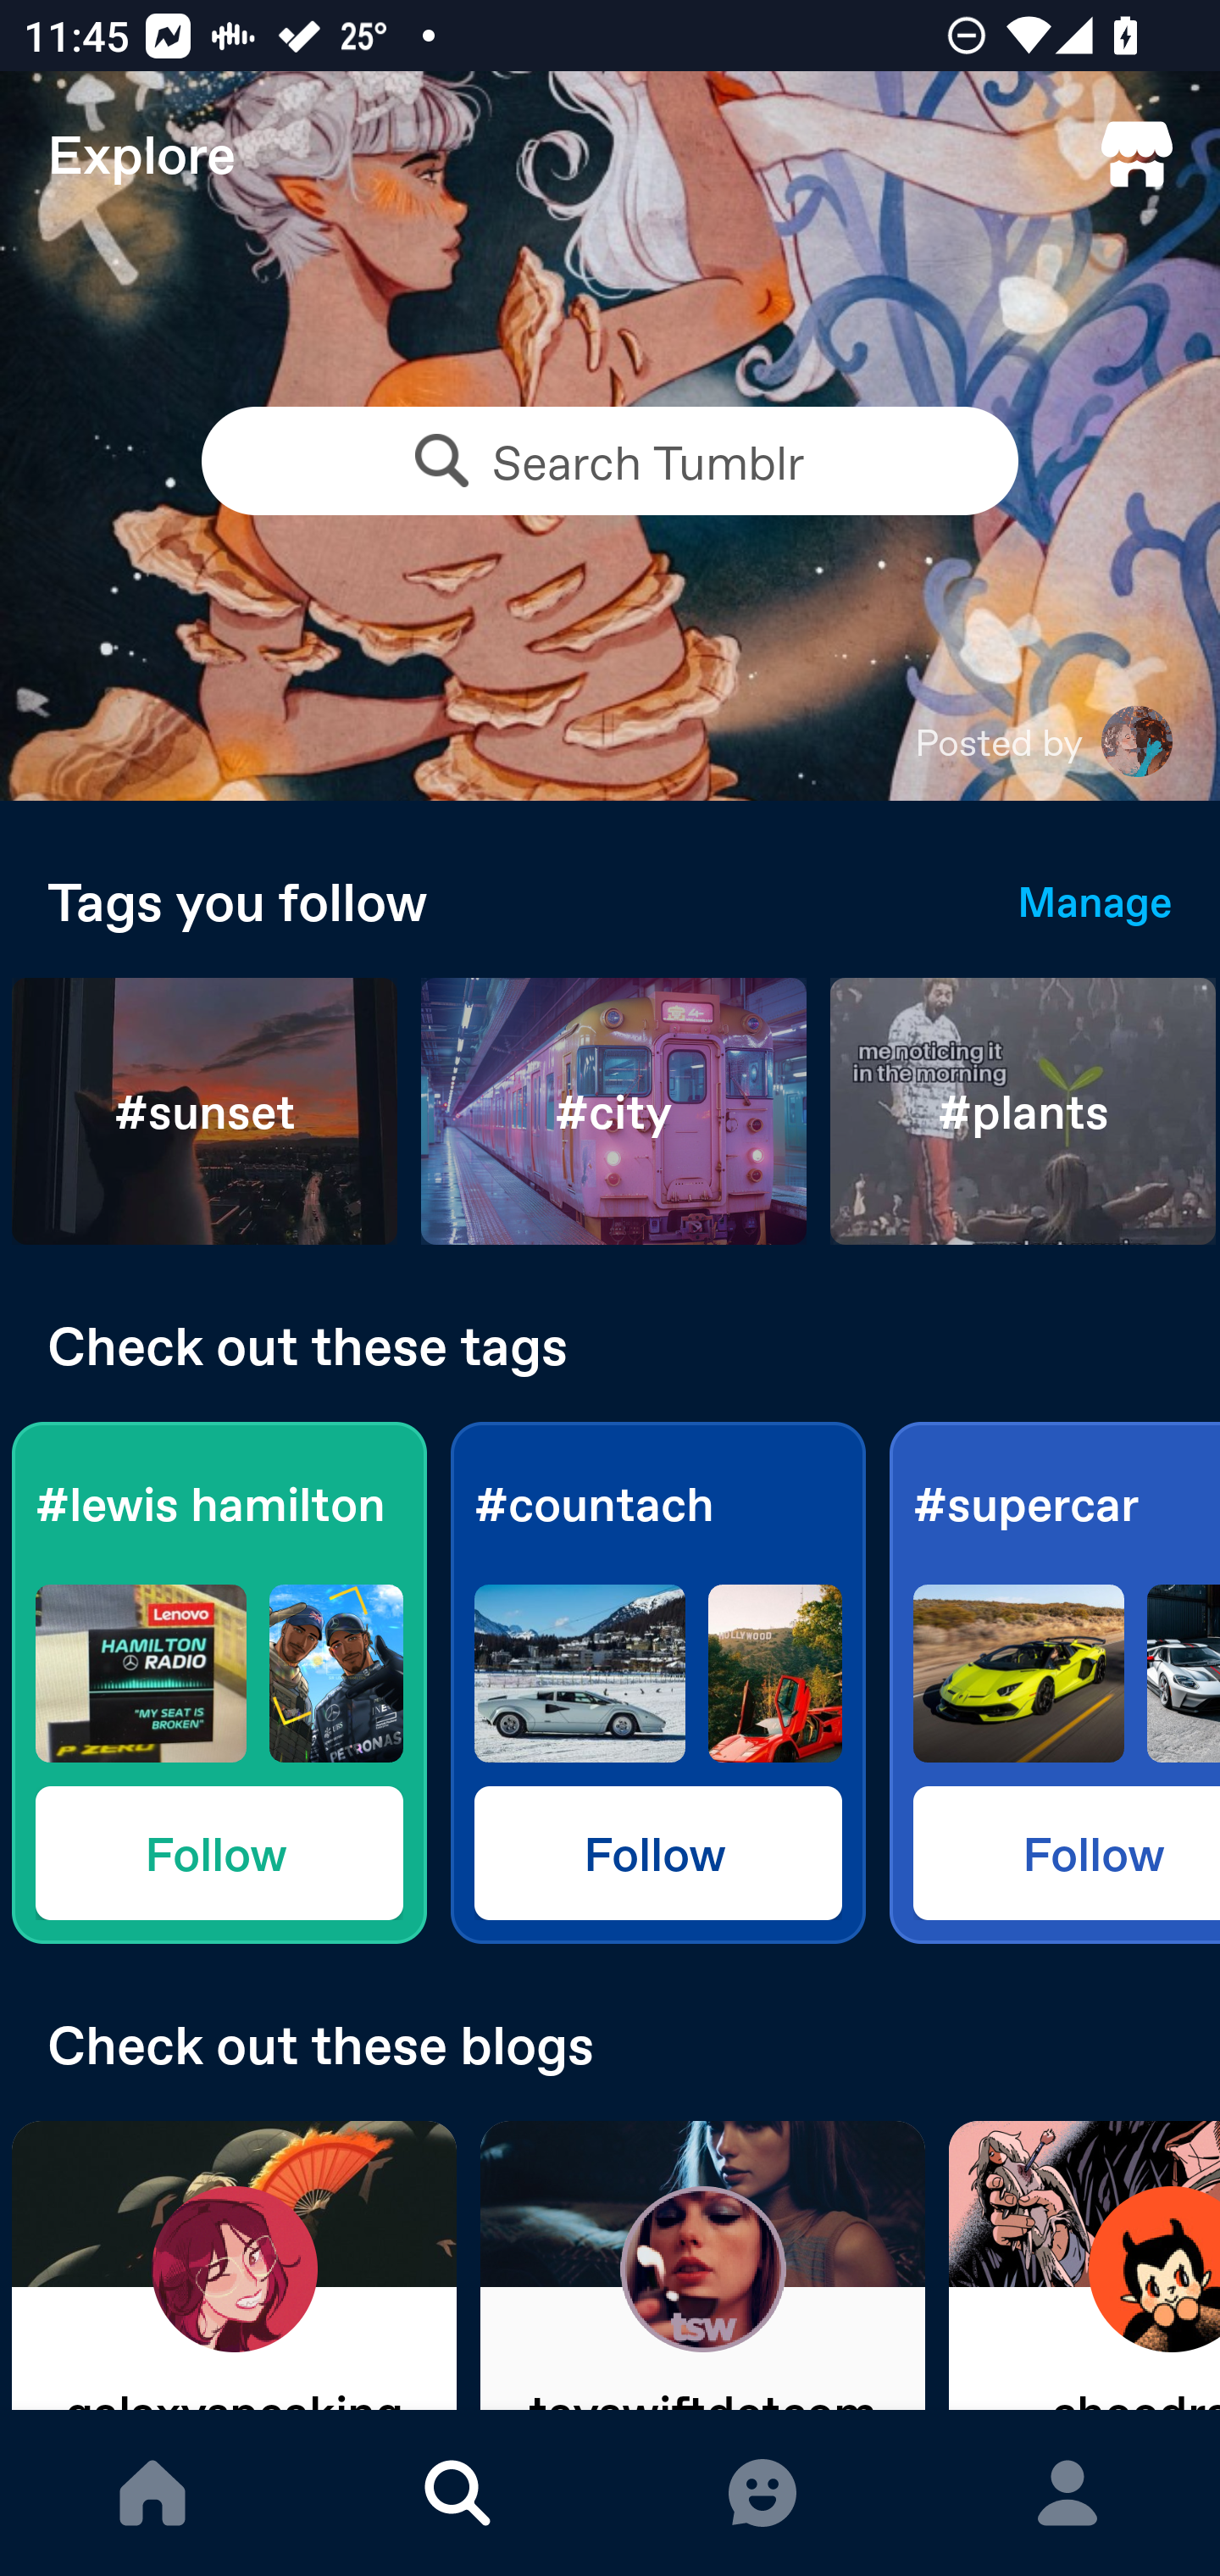 This screenshot has height=2576, width=1220. I want to click on tayswiftdotcom, so click(702, 2265).